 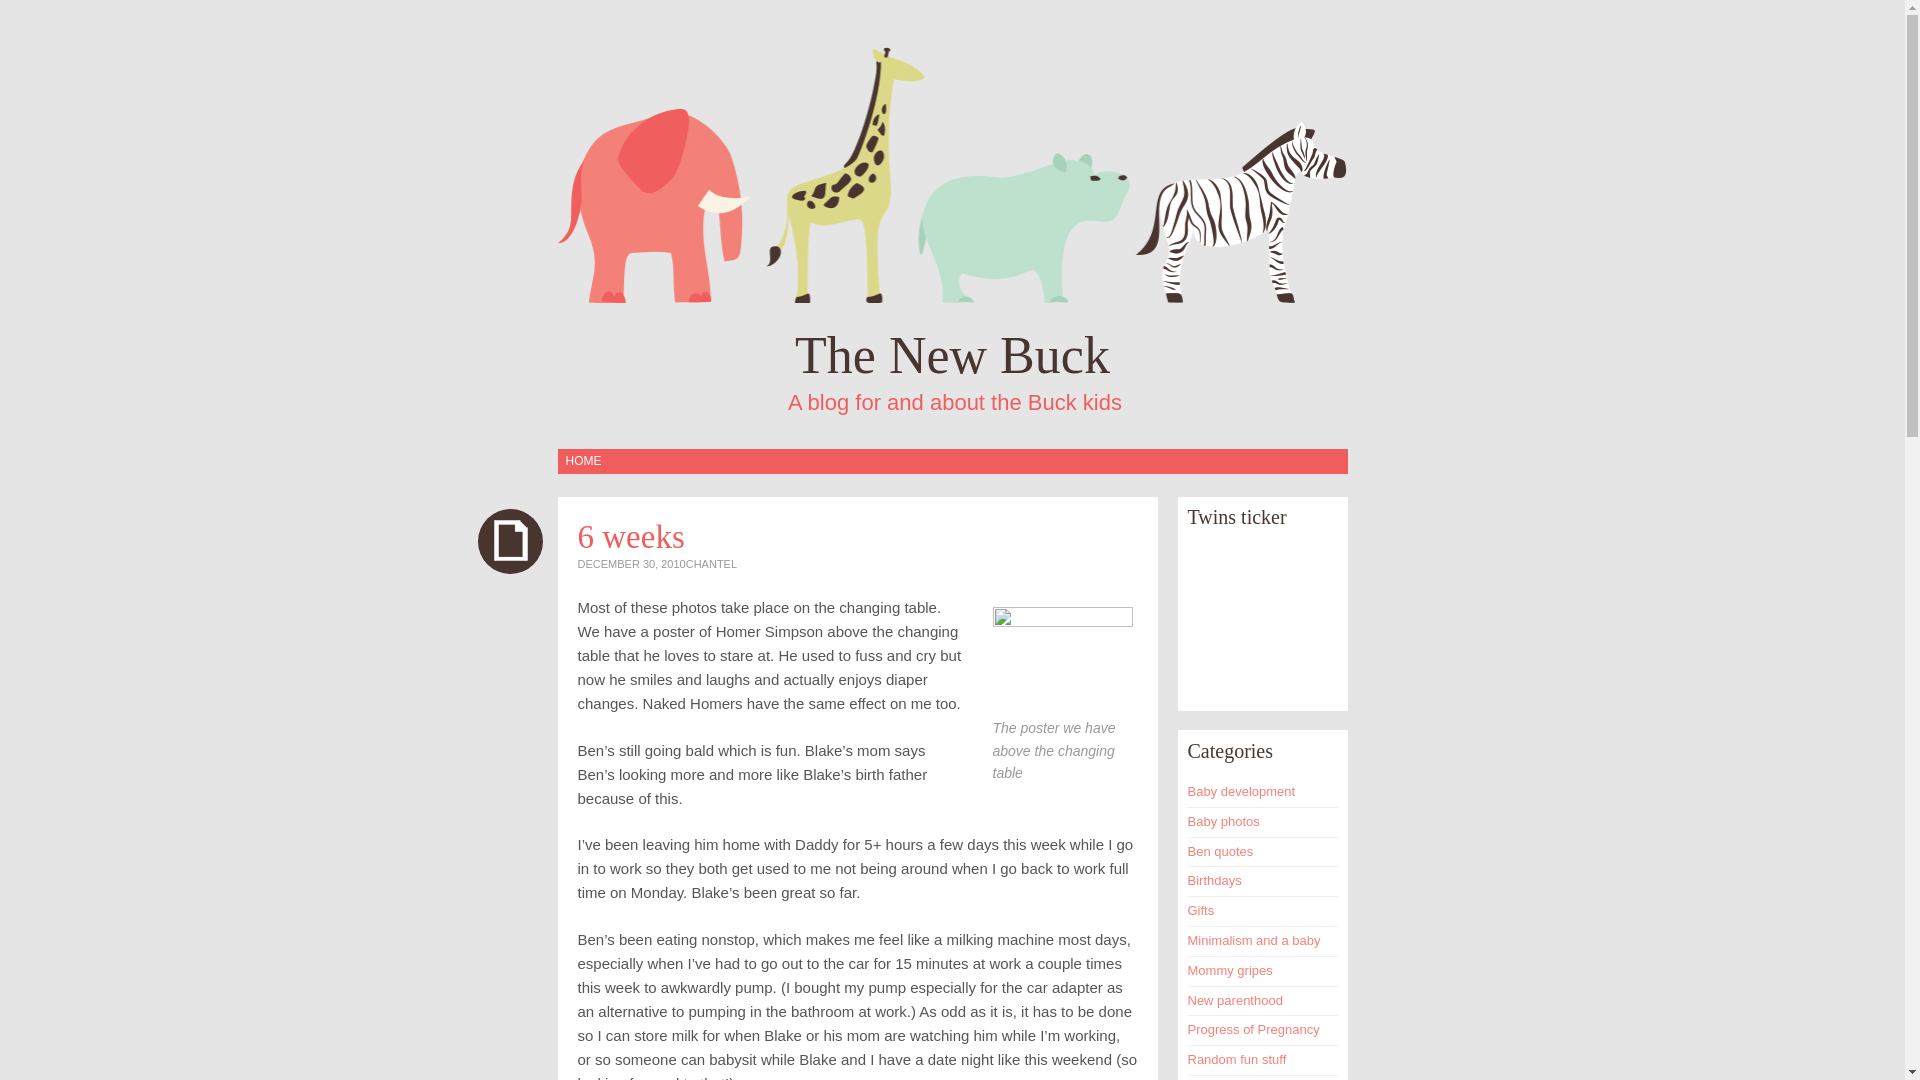 What do you see at coordinates (1242, 792) in the screenshot?
I see `Baby development` at bounding box center [1242, 792].